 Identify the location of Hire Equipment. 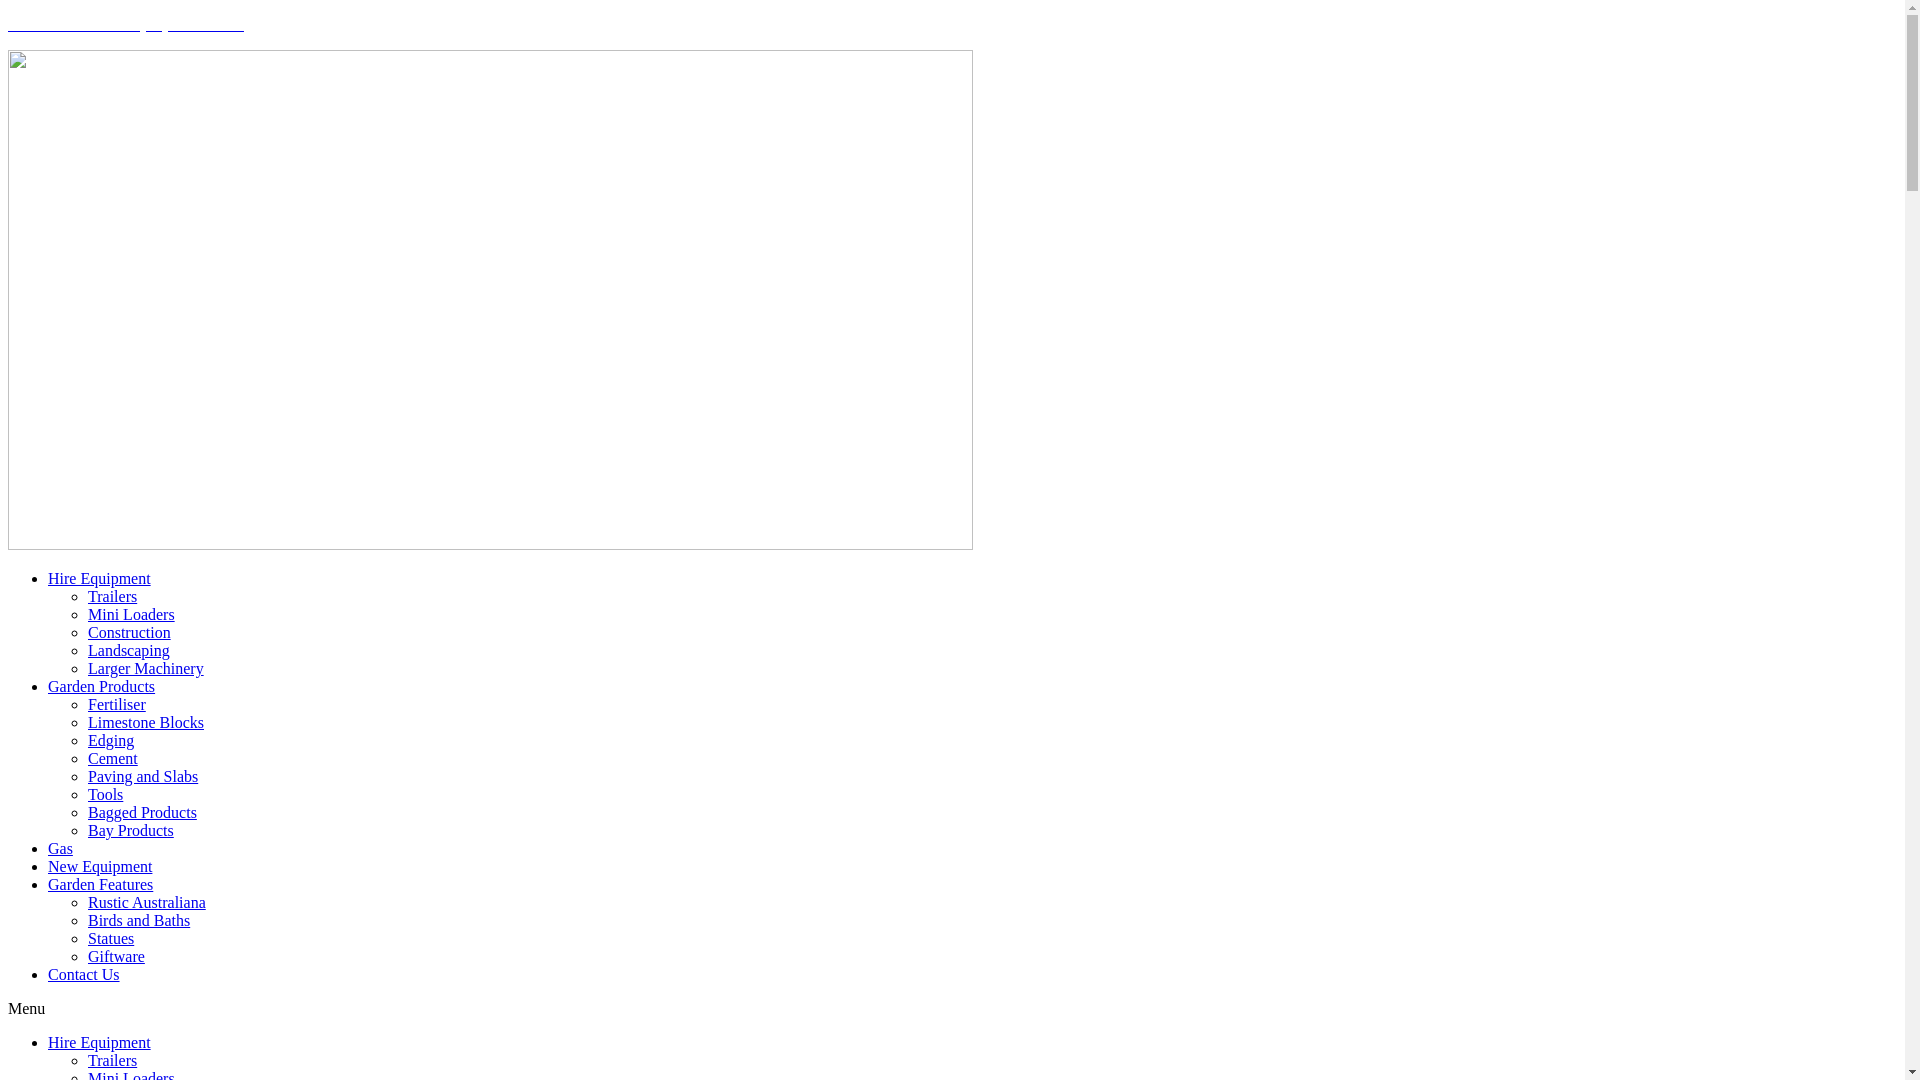
(100, 578).